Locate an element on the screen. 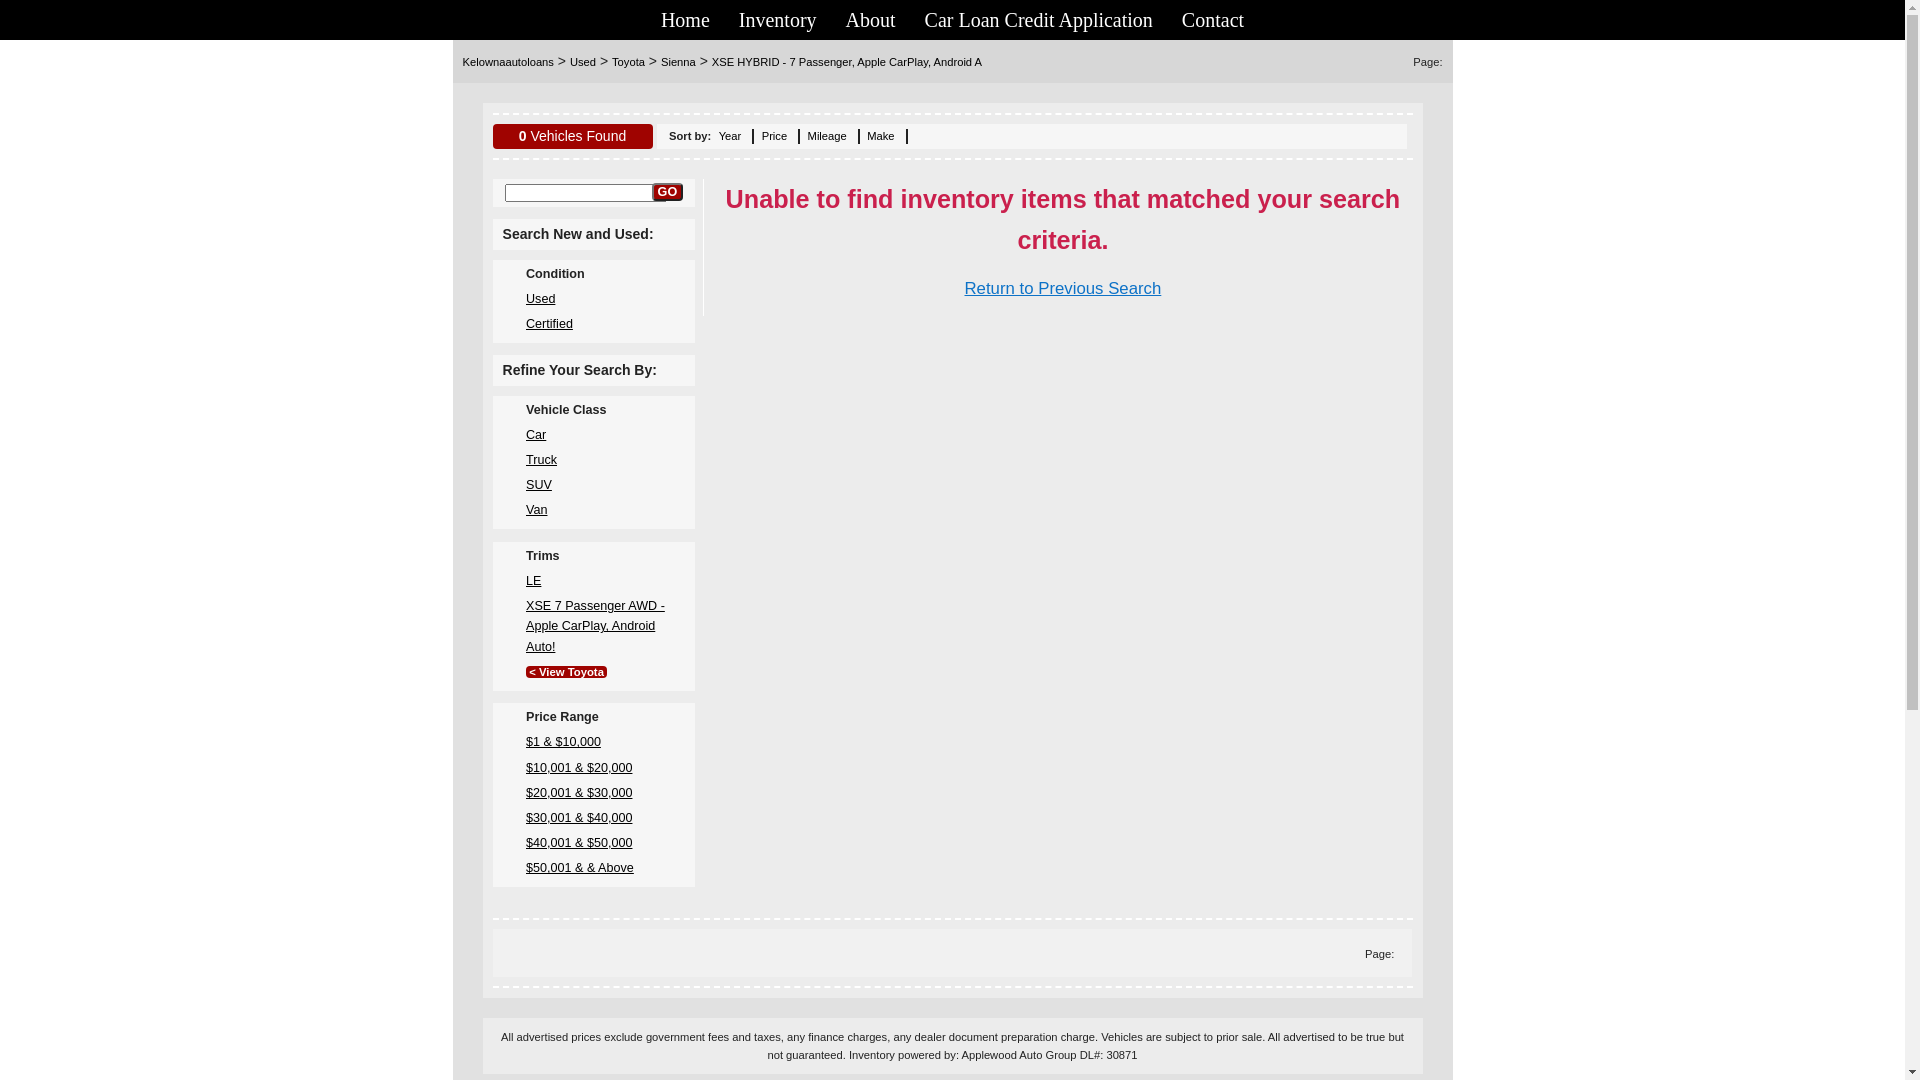  $30,001 & $40,000 is located at coordinates (579, 818).